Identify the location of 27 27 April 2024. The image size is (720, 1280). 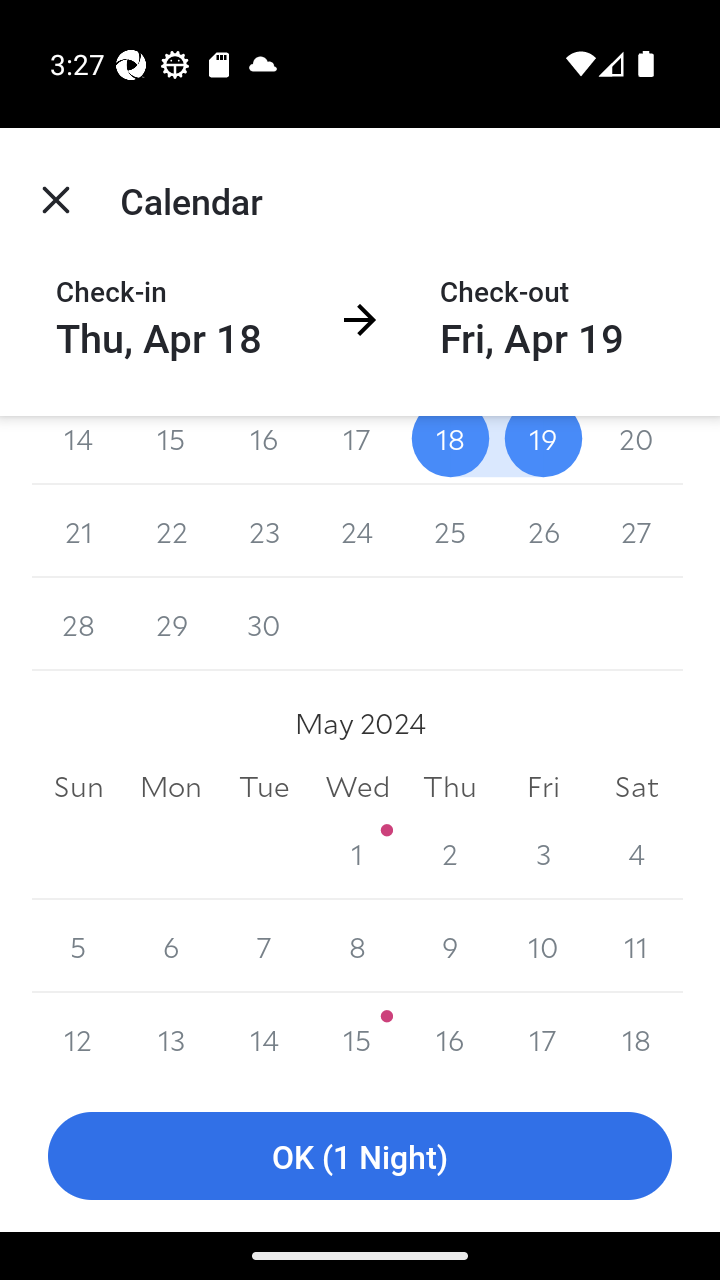
(636, 532).